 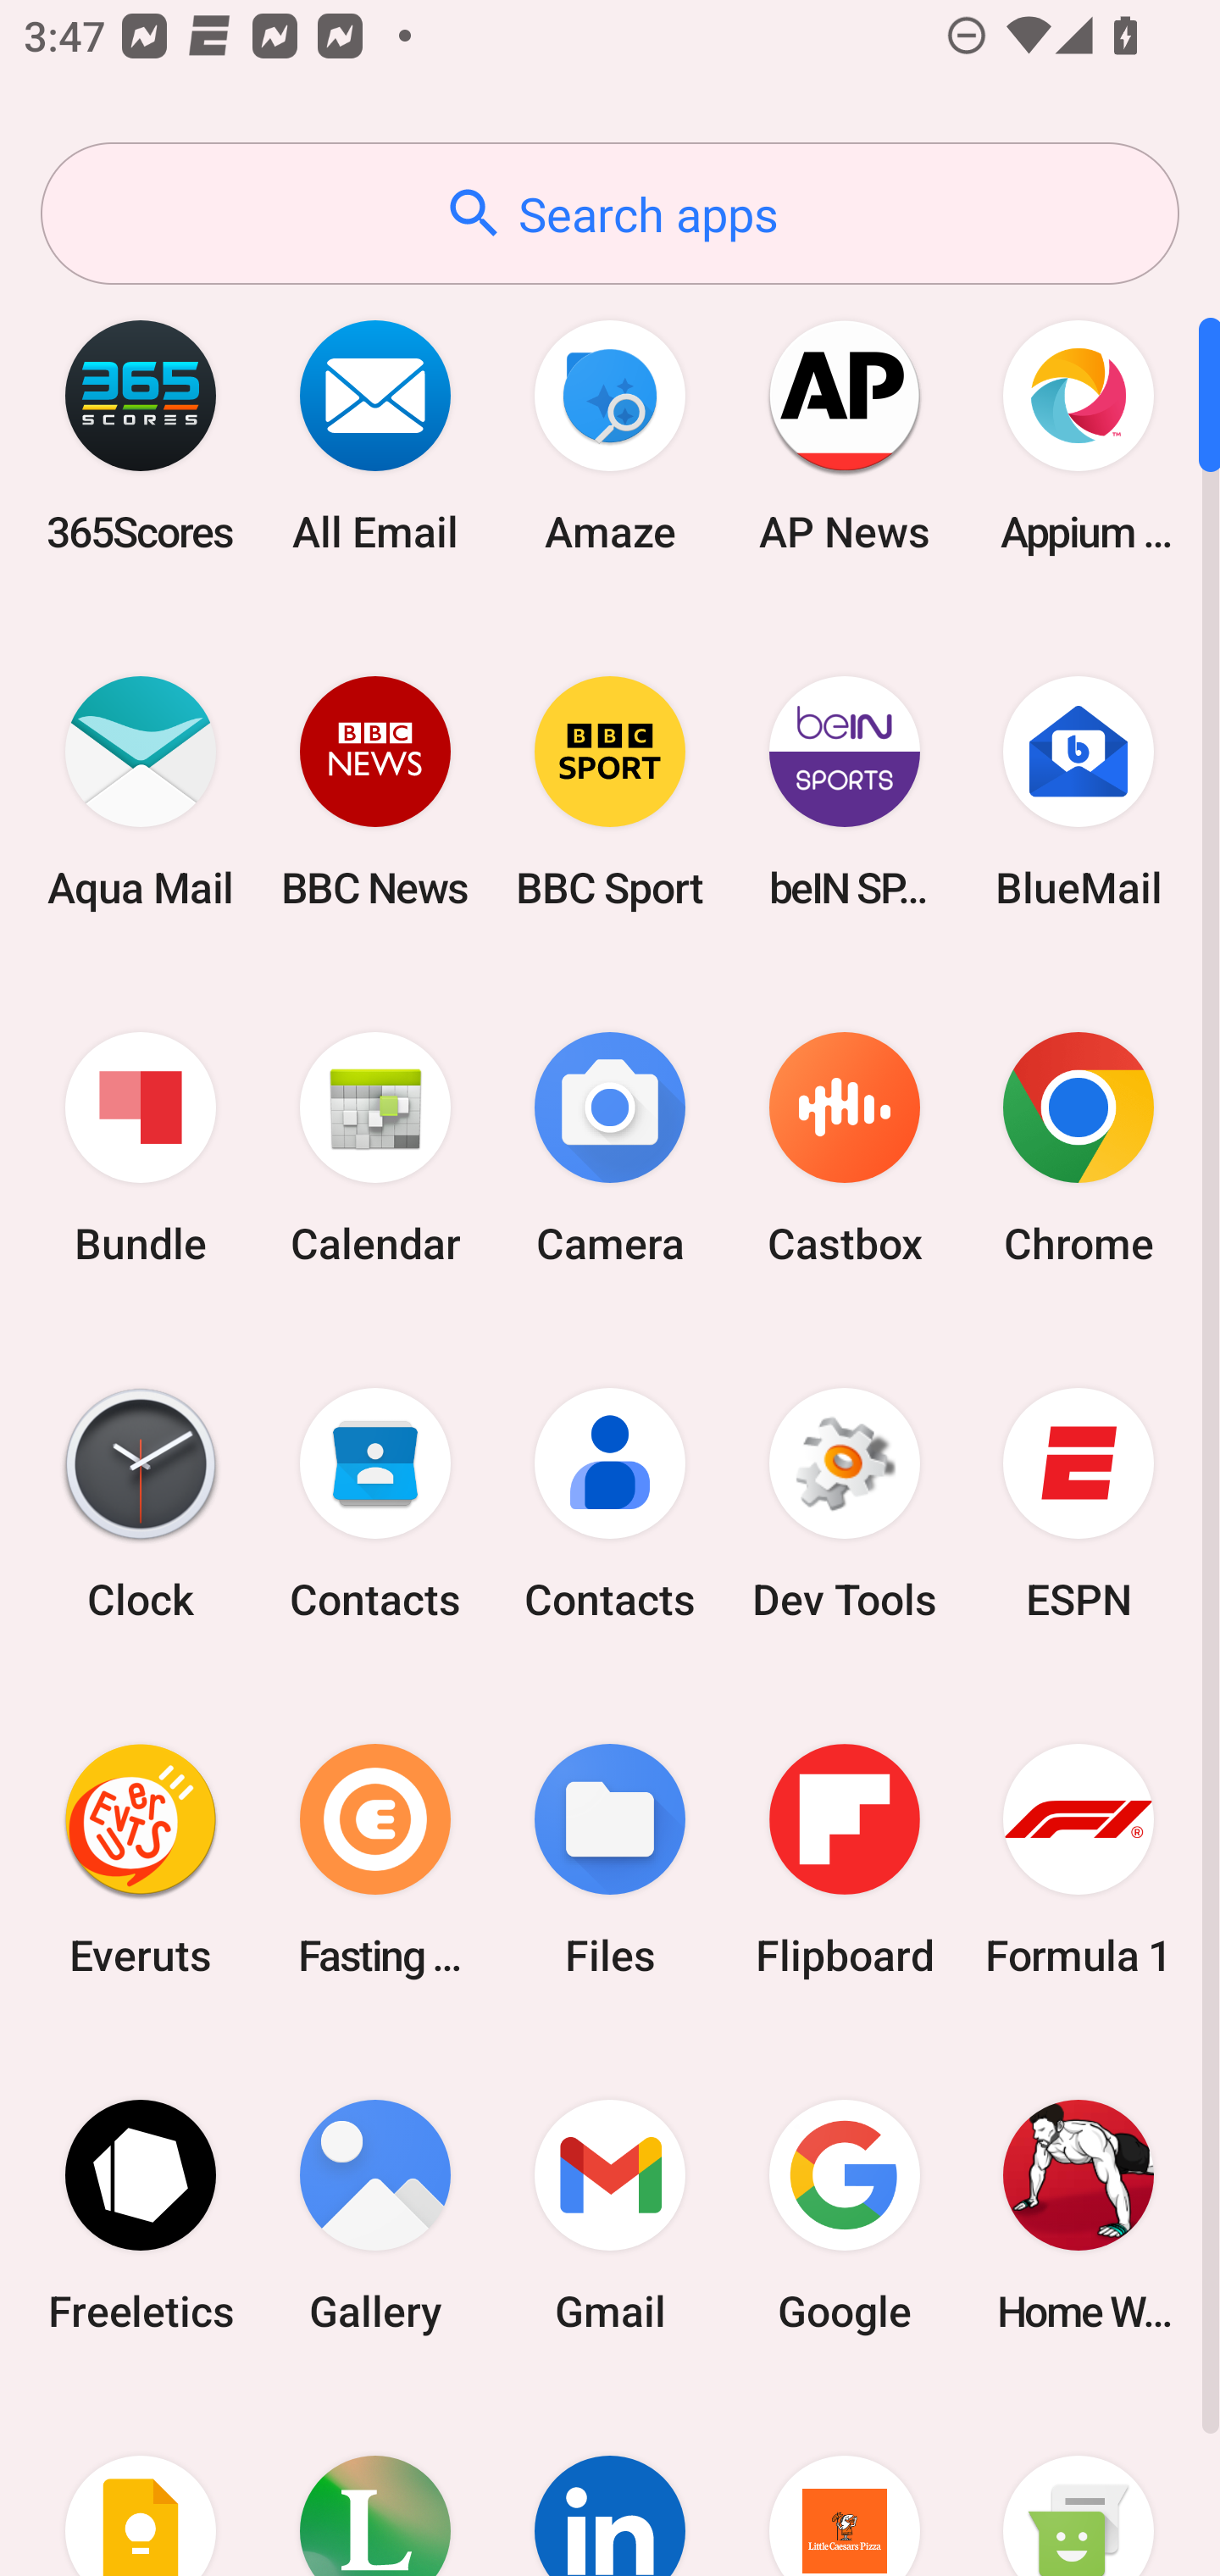 I want to click on   Search apps, so click(x=610, y=214).